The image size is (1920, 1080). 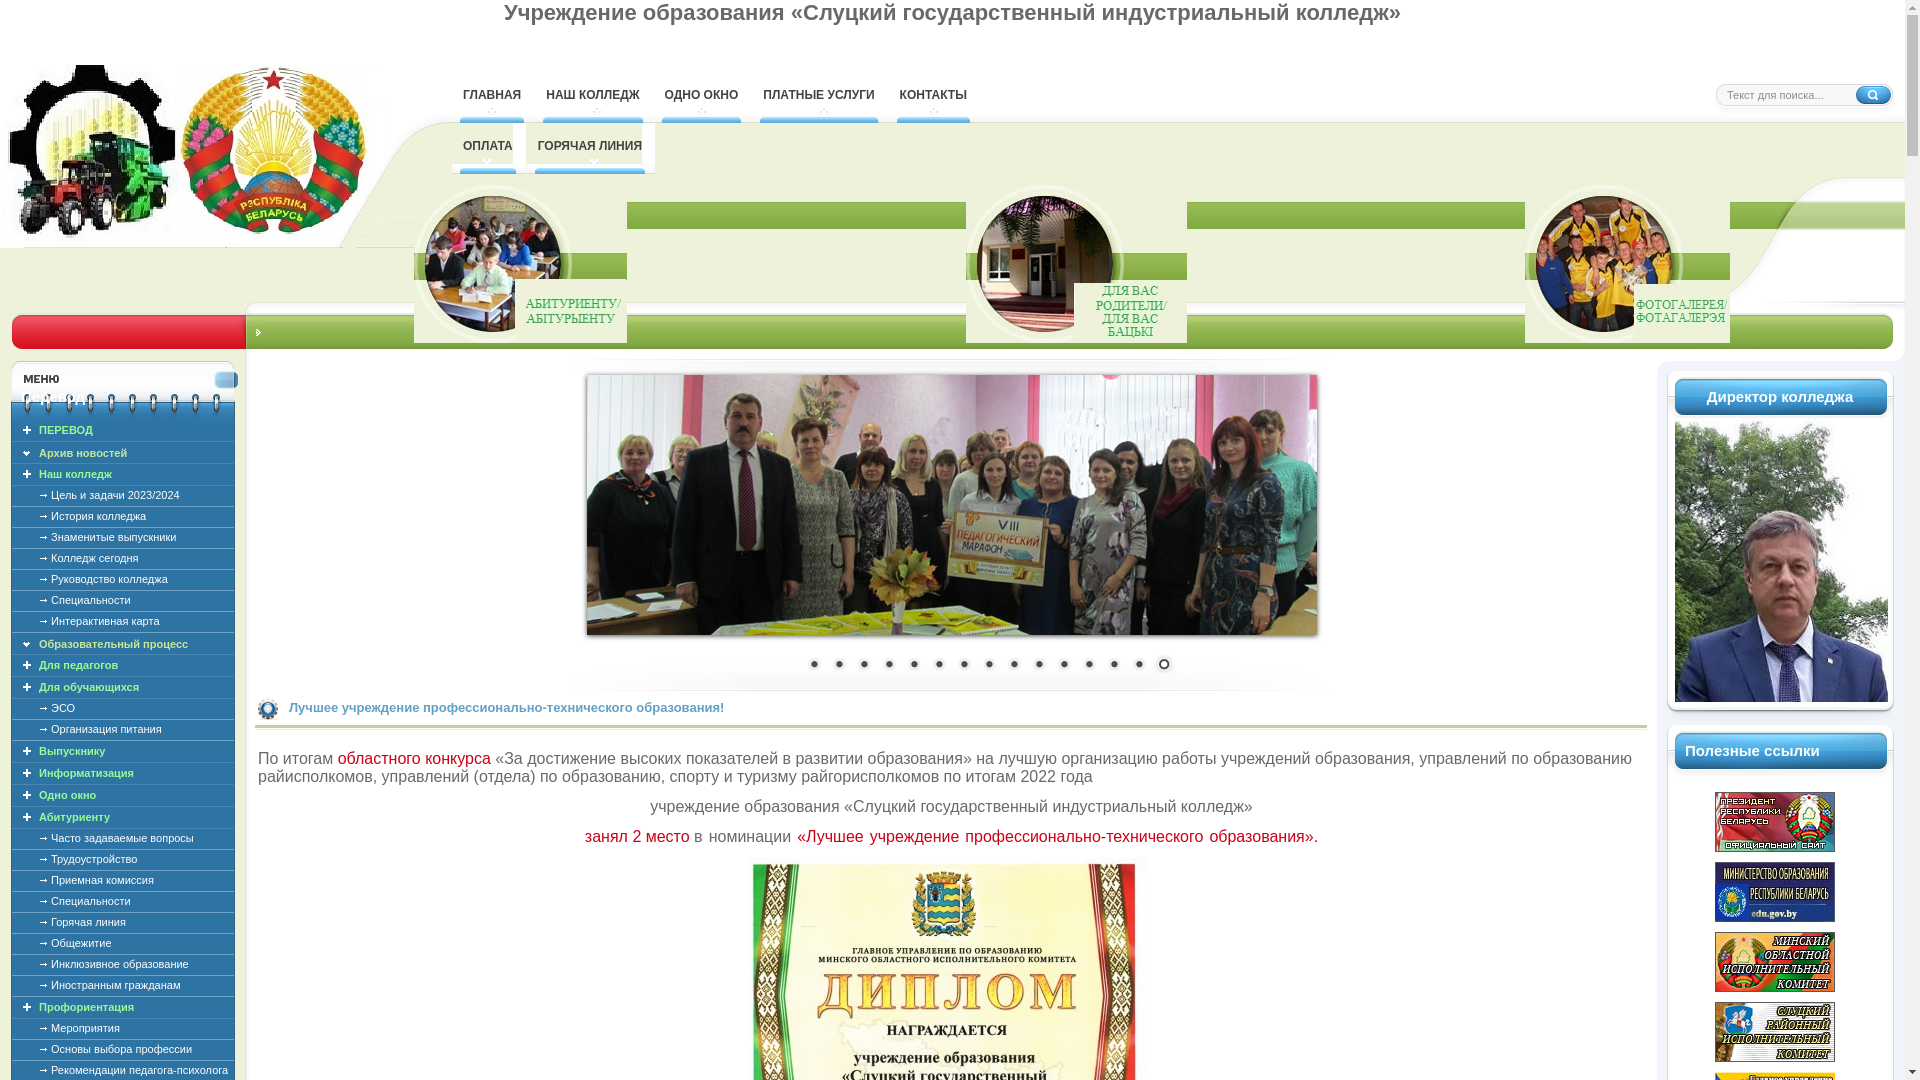 What do you see at coordinates (1039, 666) in the screenshot?
I see `10` at bounding box center [1039, 666].